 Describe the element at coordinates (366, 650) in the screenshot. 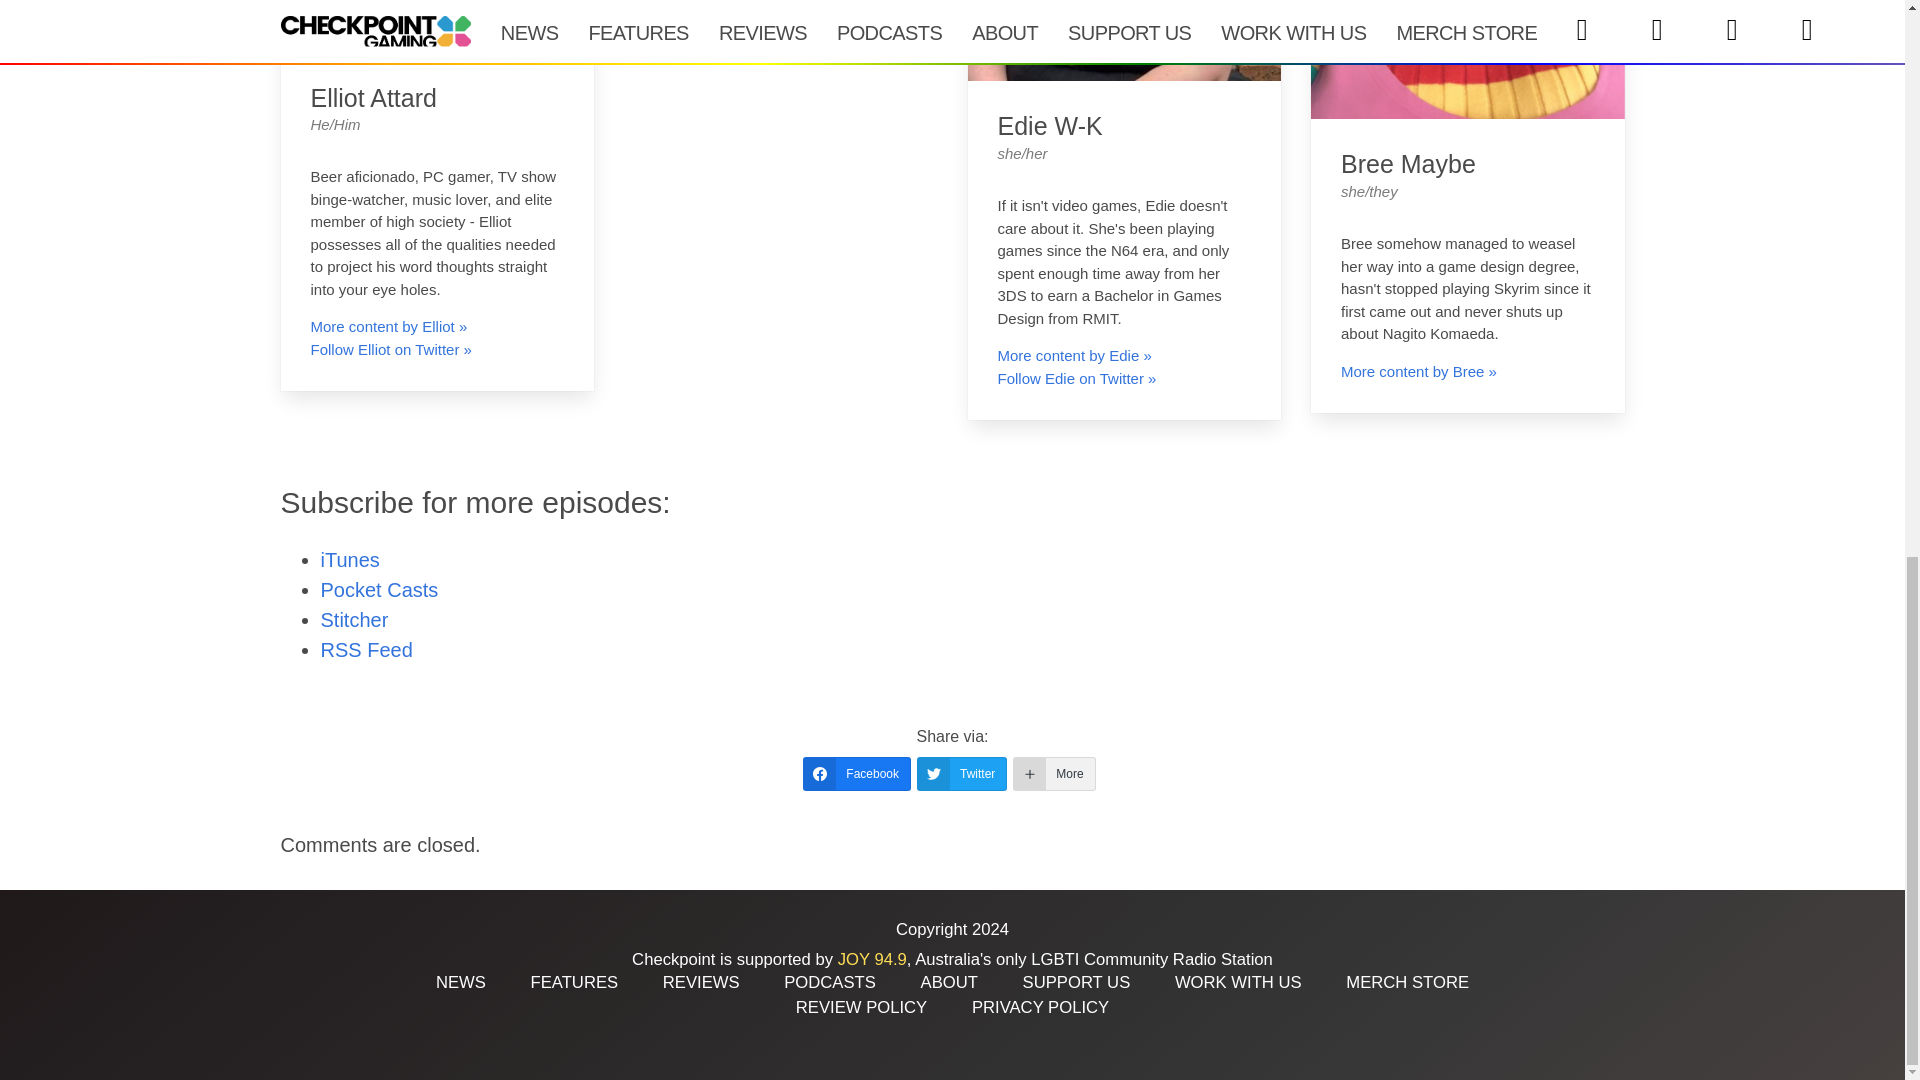

I see `RSS Feed` at that location.